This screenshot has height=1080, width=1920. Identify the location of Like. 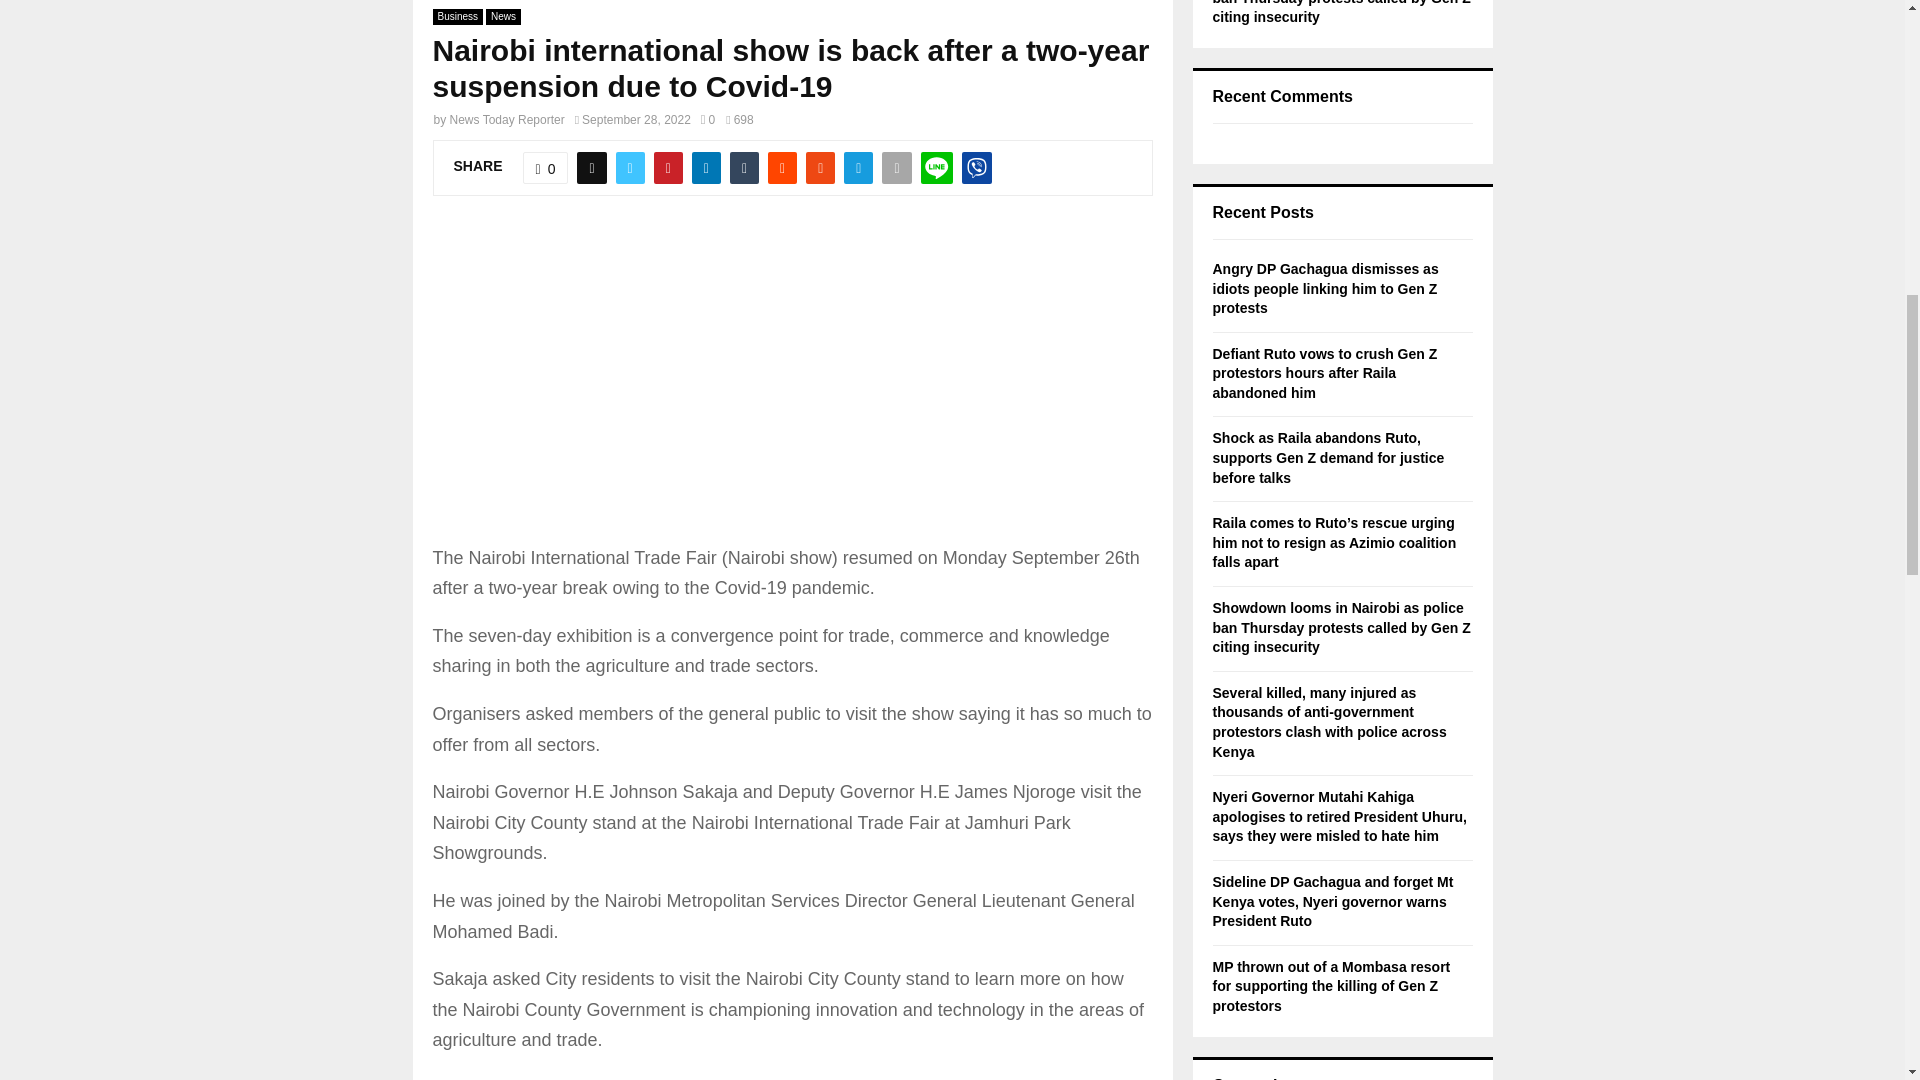
(545, 168).